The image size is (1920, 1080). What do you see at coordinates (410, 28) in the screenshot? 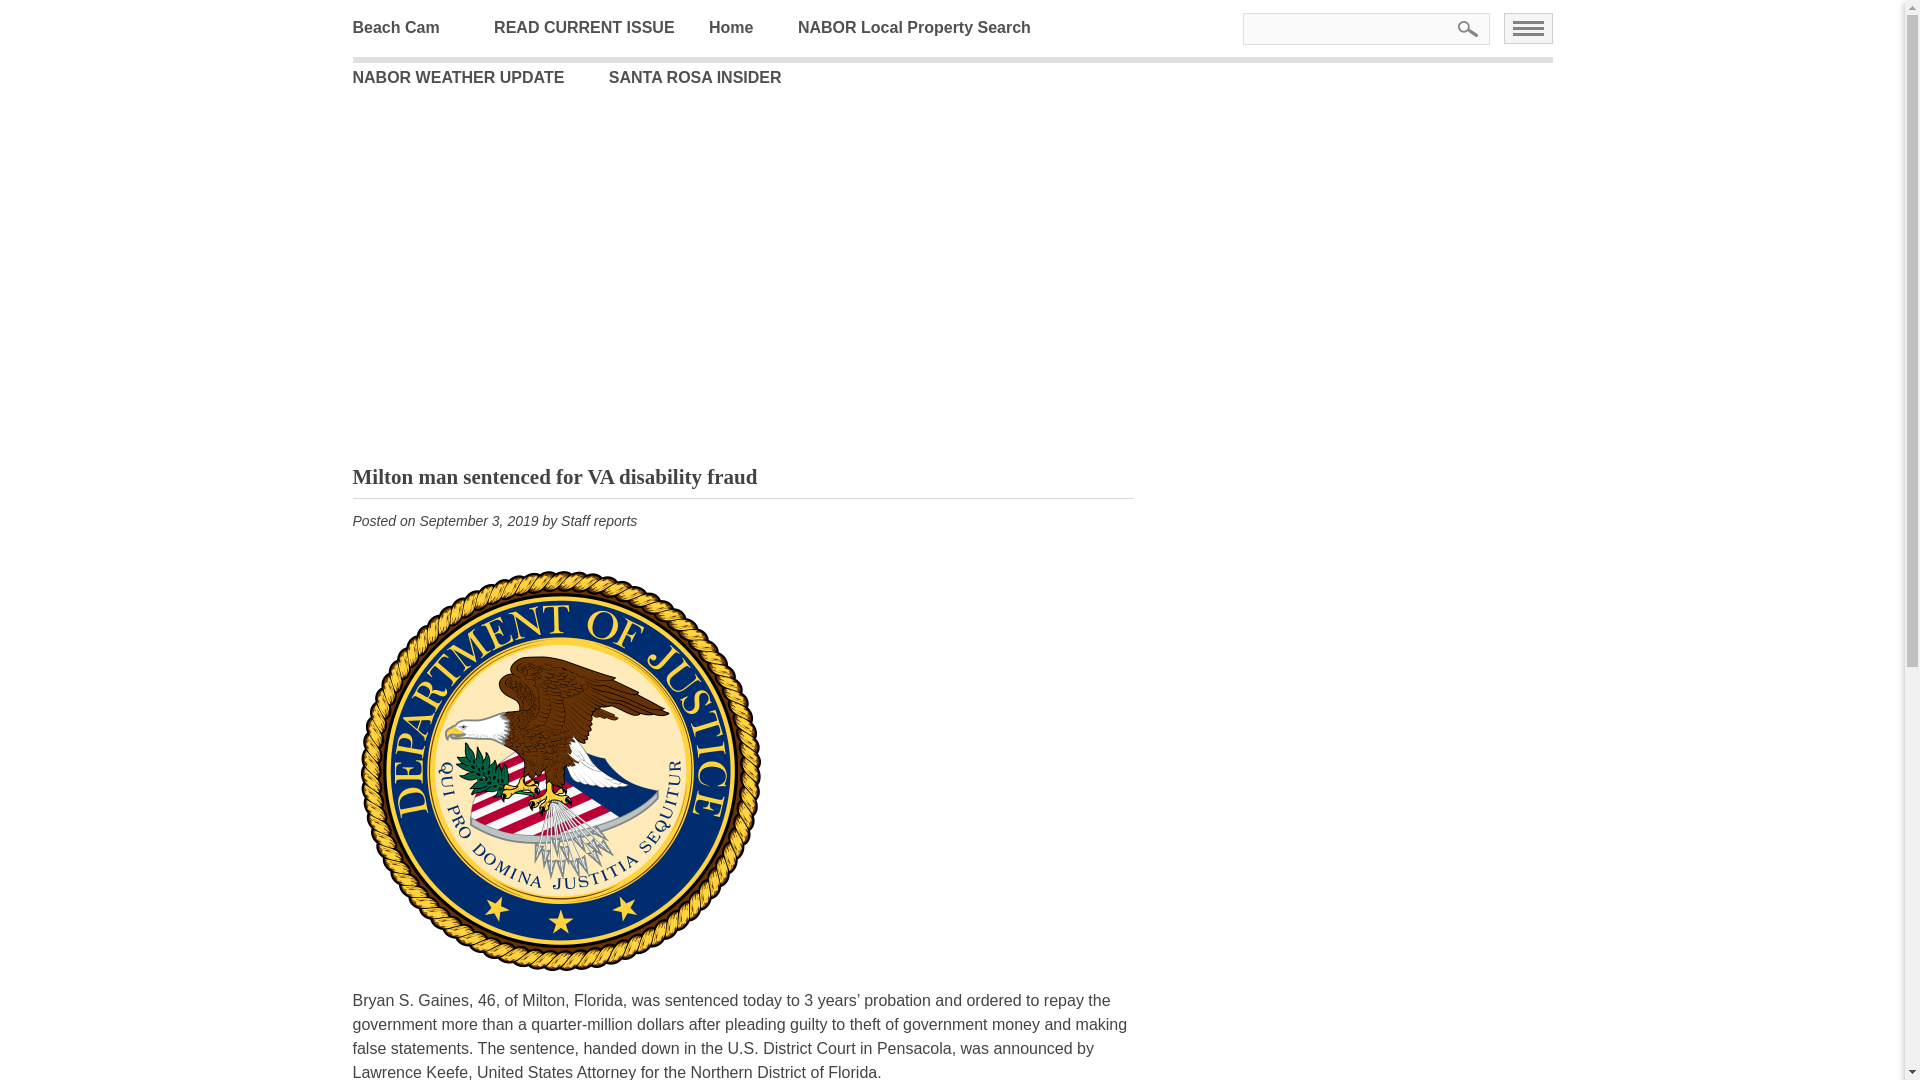
I see `Beach Cam` at bounding box center [410, 28].